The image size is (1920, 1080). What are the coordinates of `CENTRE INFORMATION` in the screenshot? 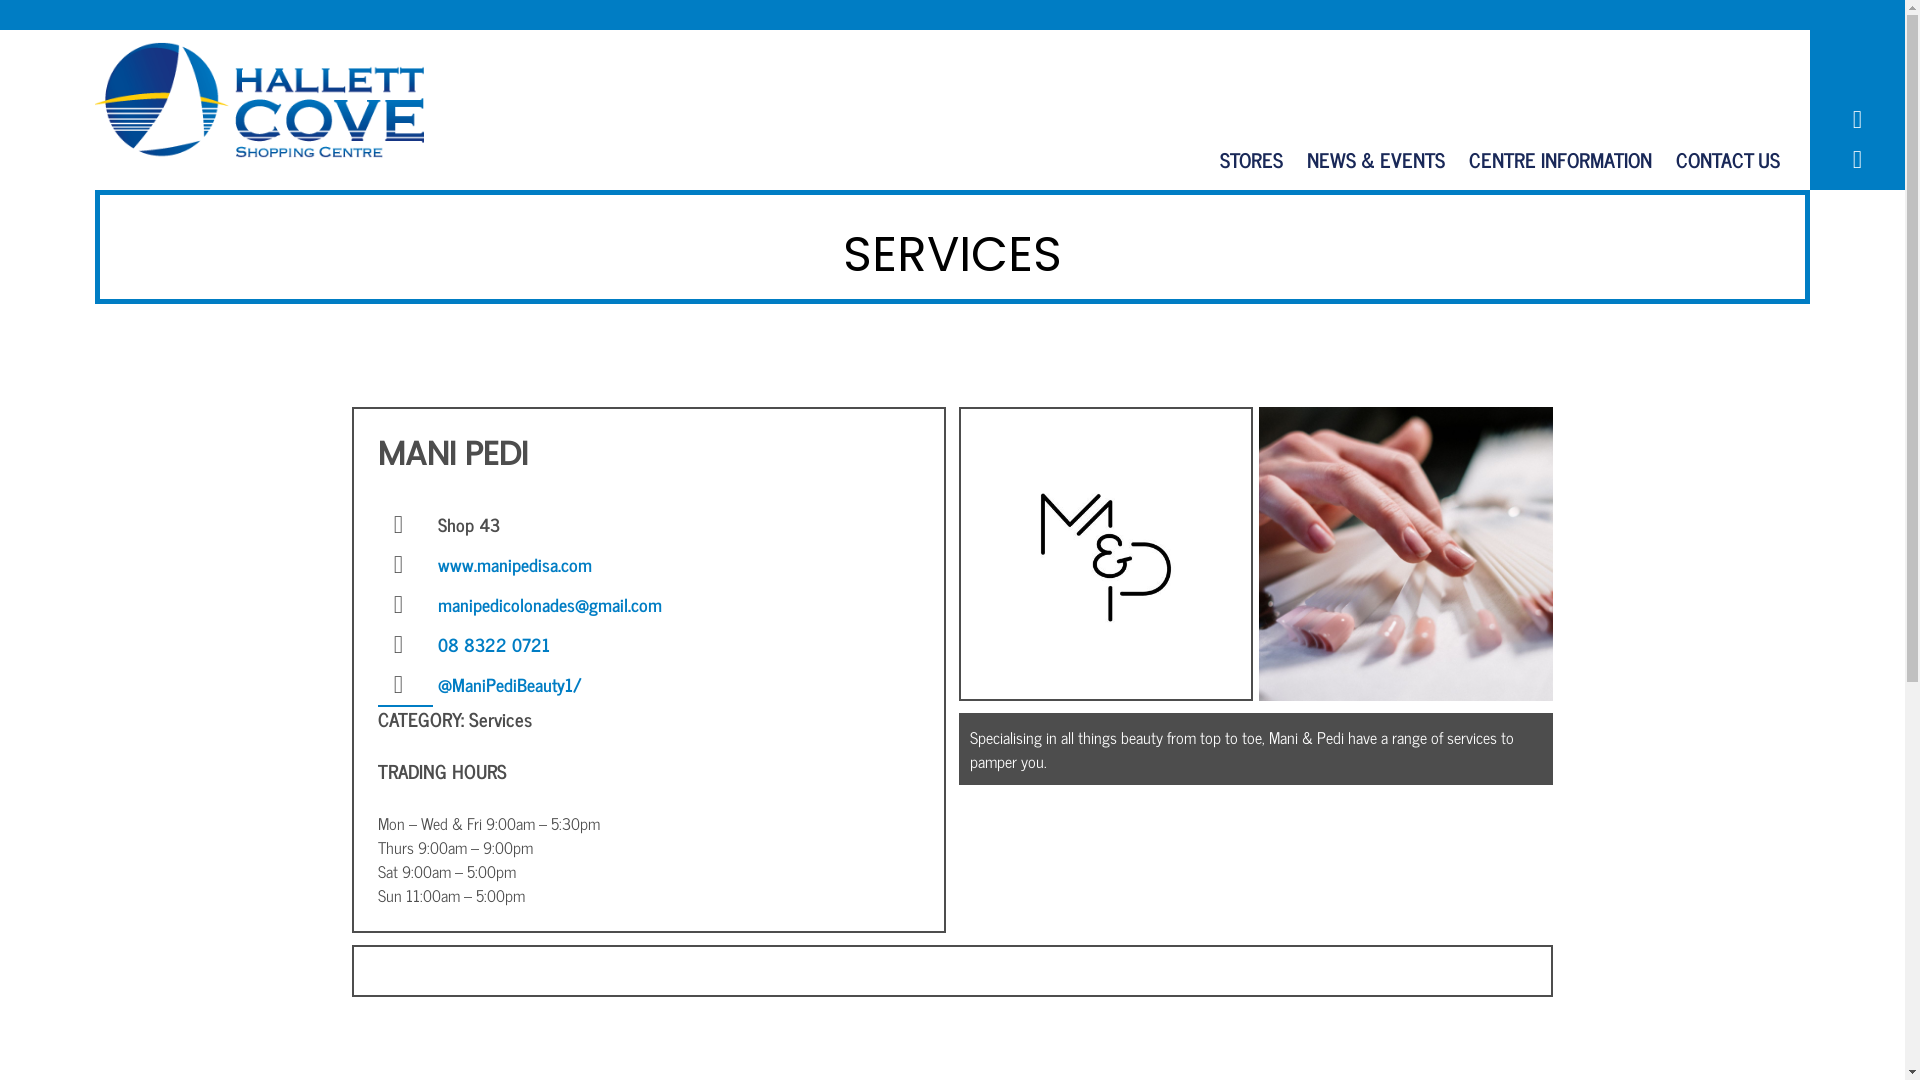 It's located at (1560, 160).